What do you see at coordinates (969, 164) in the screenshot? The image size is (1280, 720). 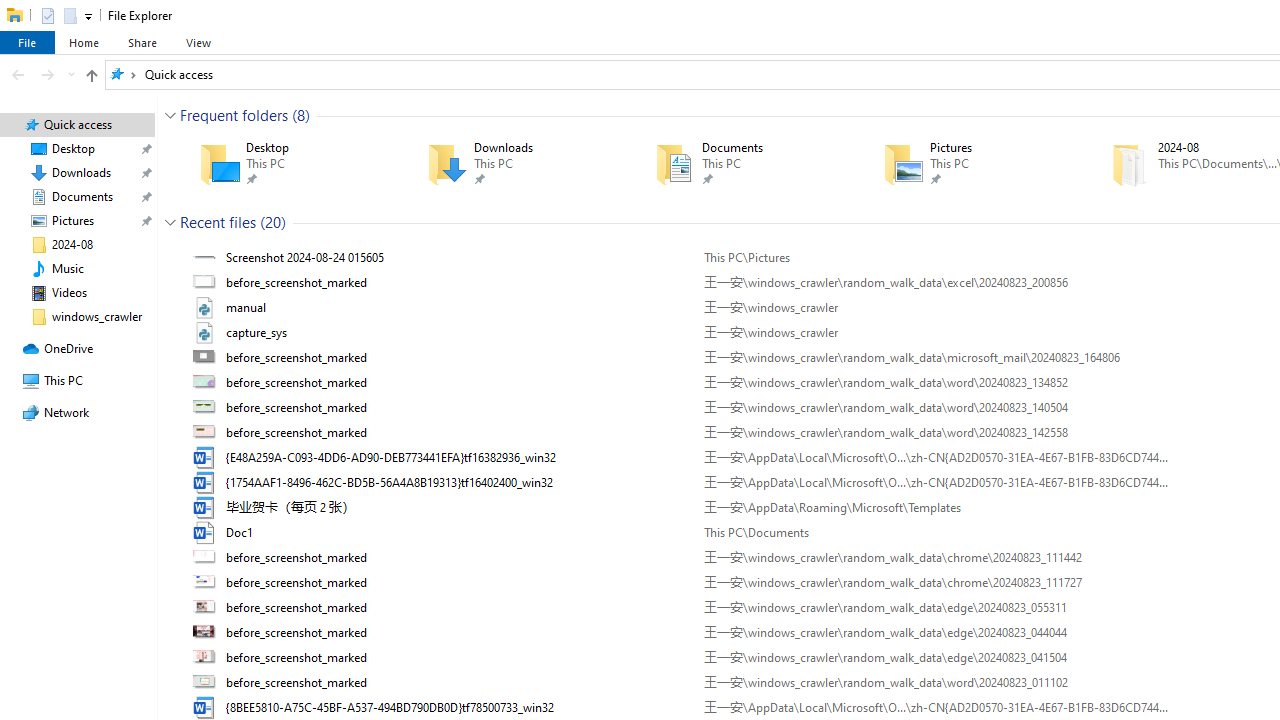 I see `Pictures` at bounding box center [969, 164].